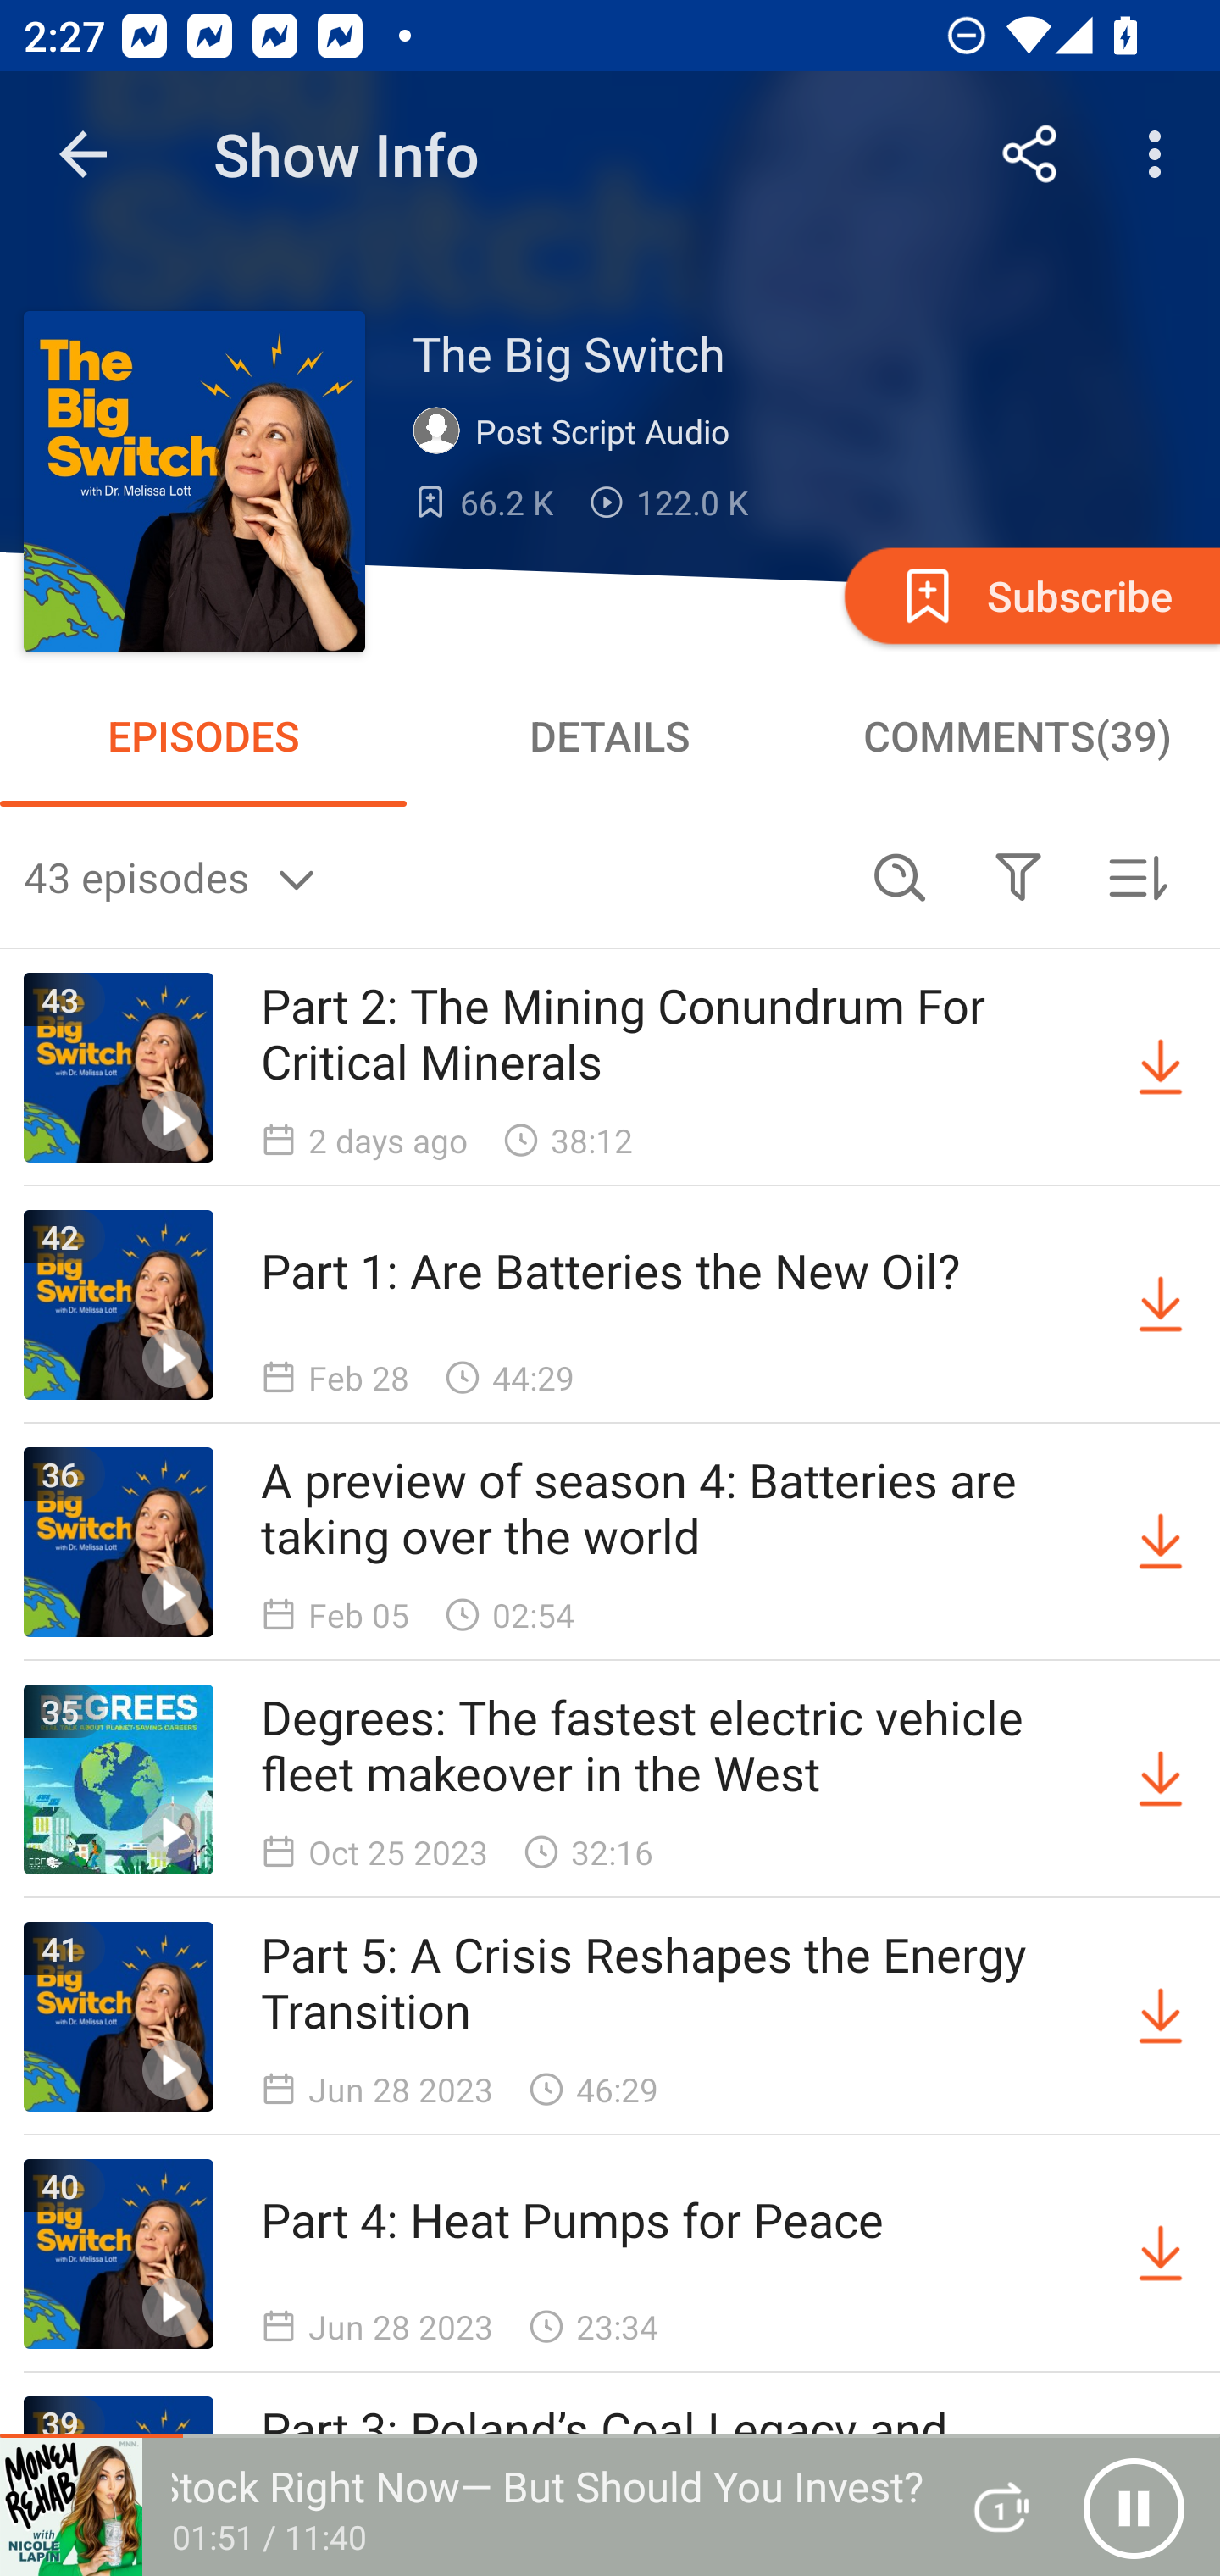  Describe the element at coordinates (578, 431) in the screenshot. I see `Post Script Audio` at that location.